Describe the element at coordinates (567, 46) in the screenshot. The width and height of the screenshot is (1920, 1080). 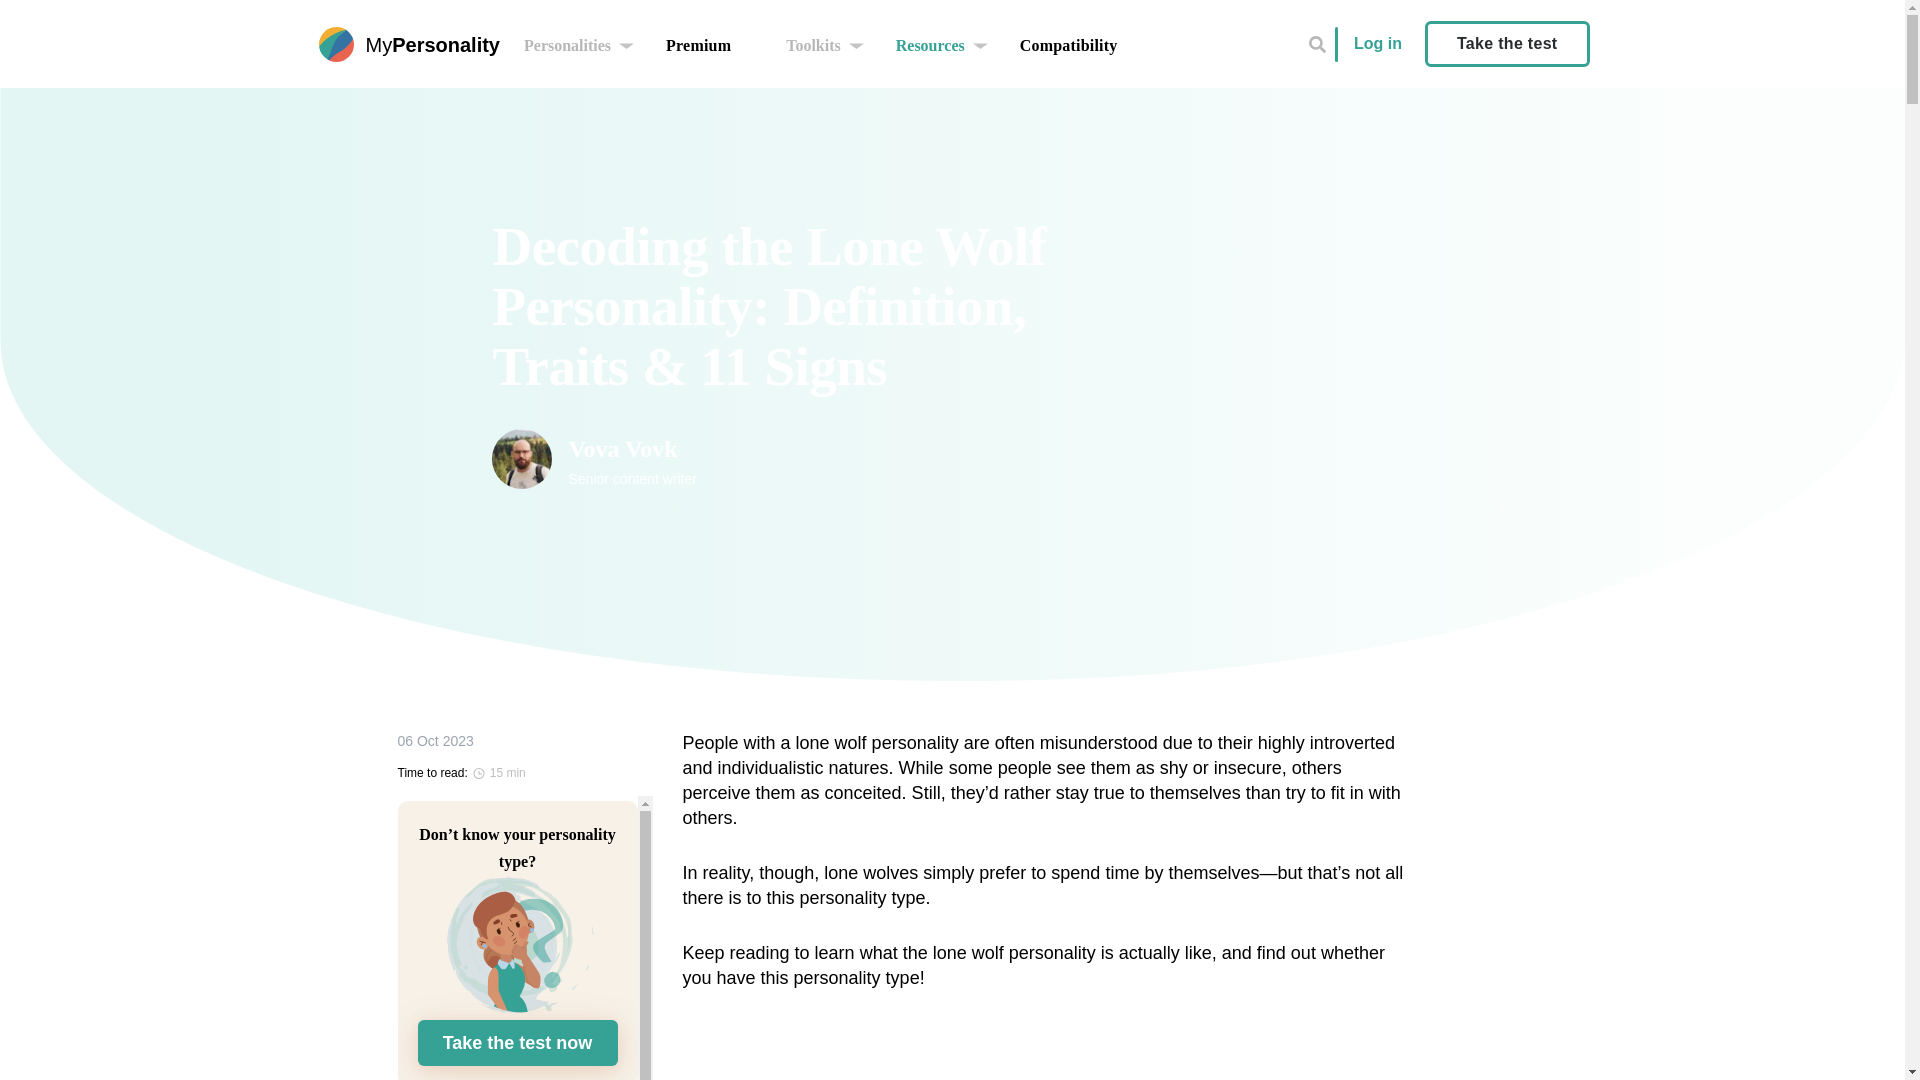
I see `Take the test now` at that location.